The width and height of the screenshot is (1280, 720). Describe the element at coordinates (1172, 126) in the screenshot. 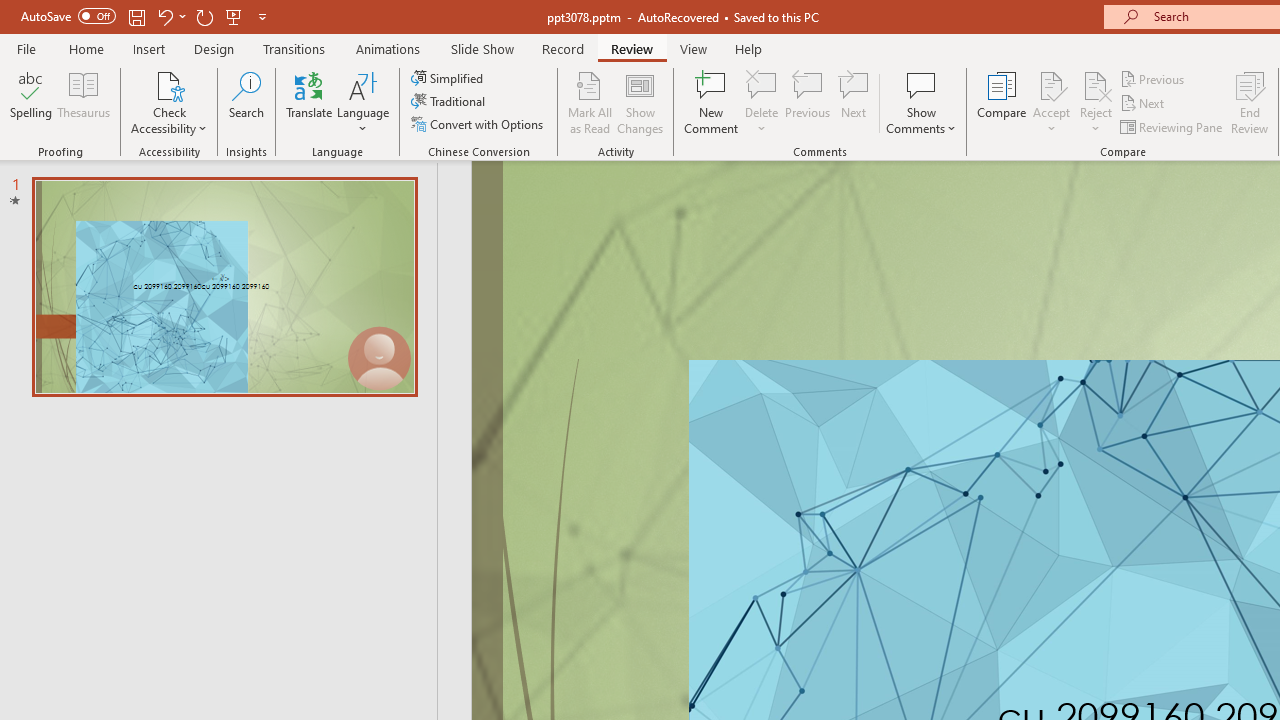

I see `Reviewing Pane` at that location.